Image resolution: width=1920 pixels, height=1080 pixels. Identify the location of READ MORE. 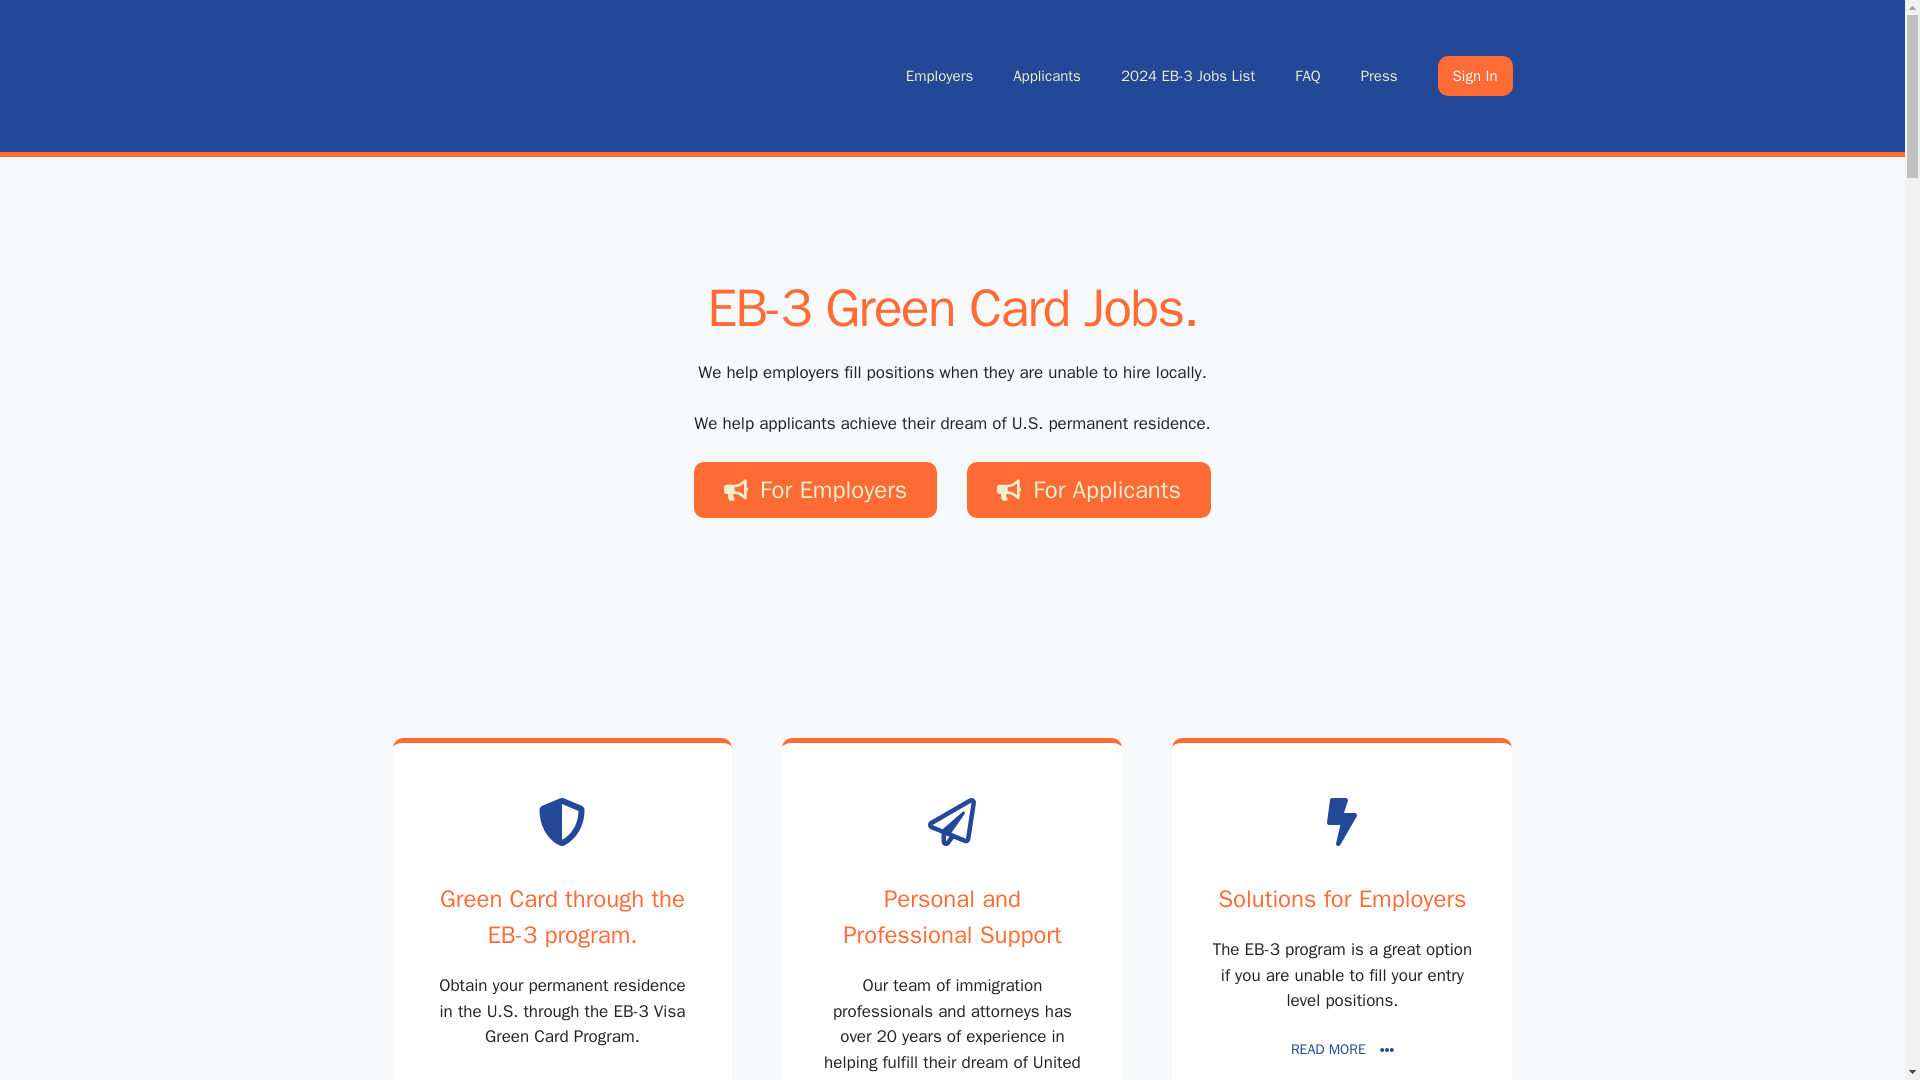
(1342, 1048).